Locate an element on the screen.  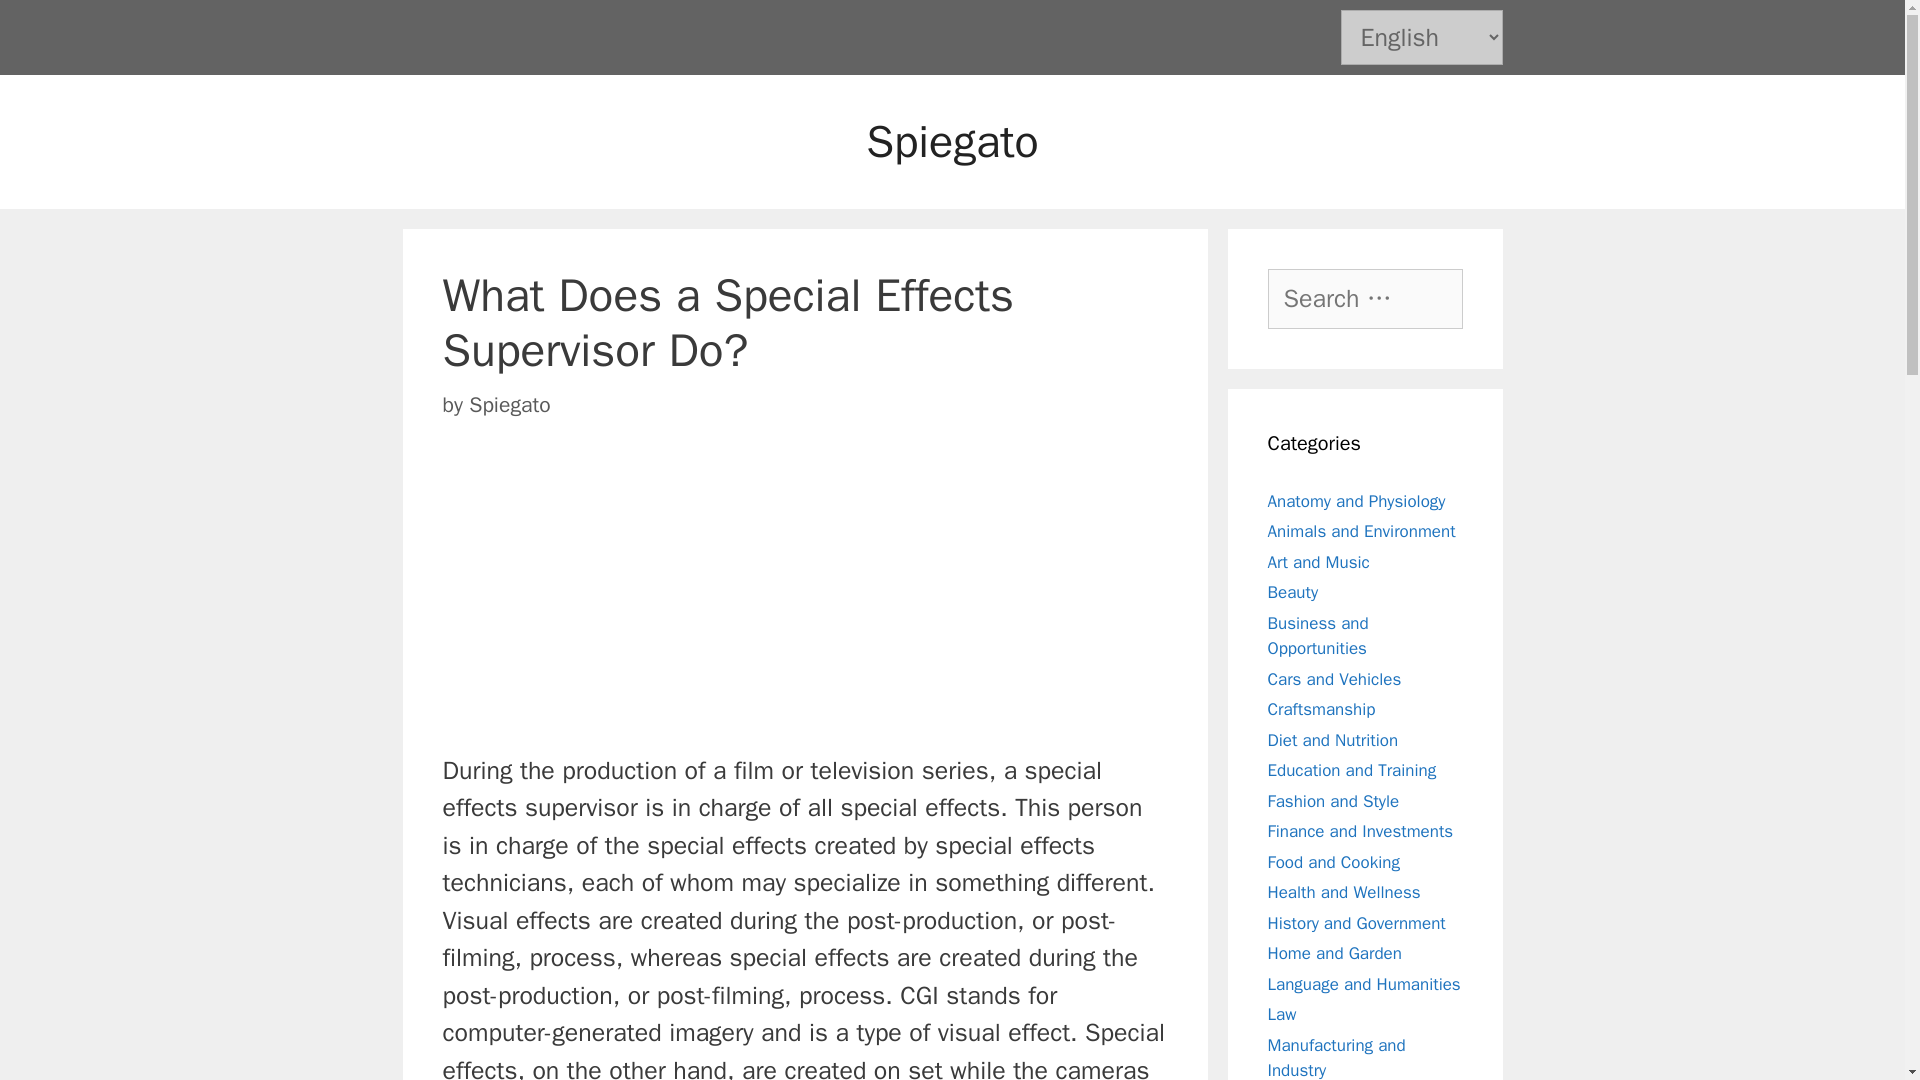
Beauty is located at coordinates (1293, 592).